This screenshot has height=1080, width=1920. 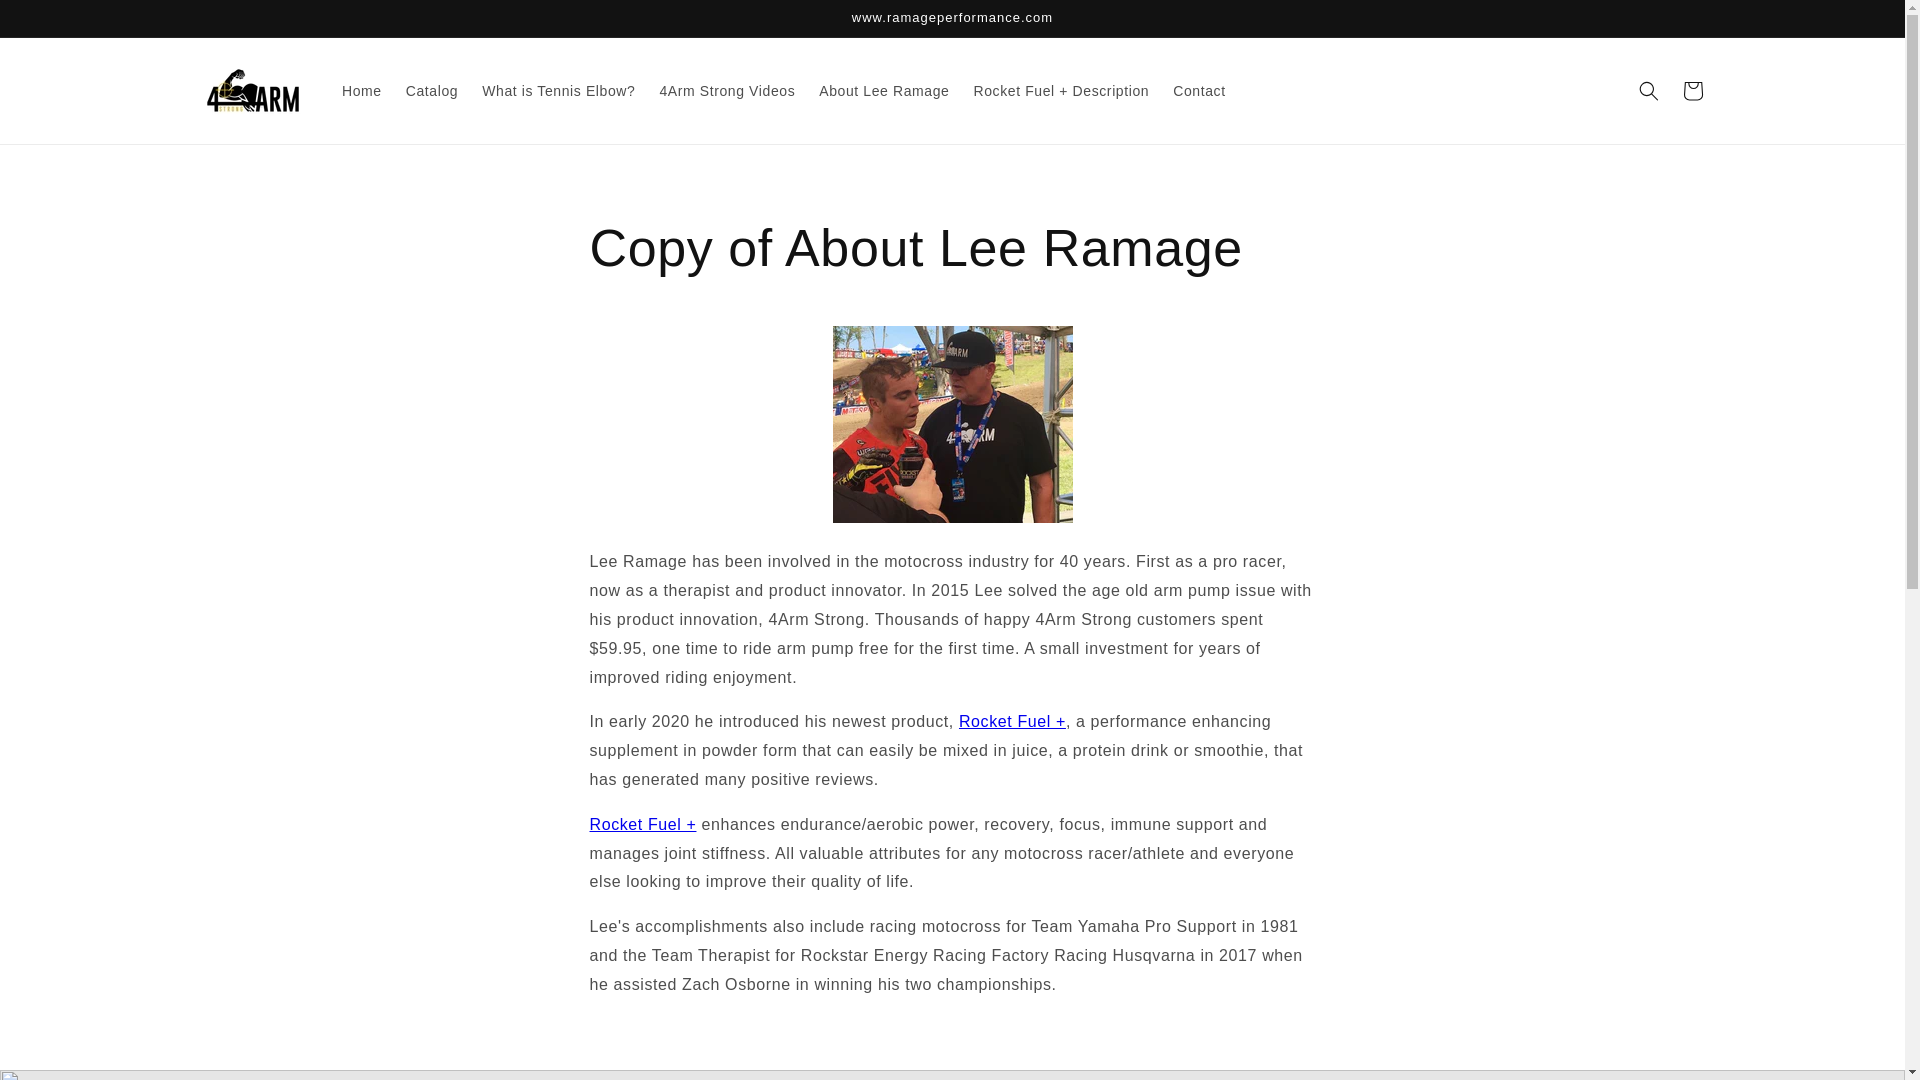 What do you see at coordinates (1198, 91) in the screenshot?
I see `Contact` at bounding box center [1198, 91].